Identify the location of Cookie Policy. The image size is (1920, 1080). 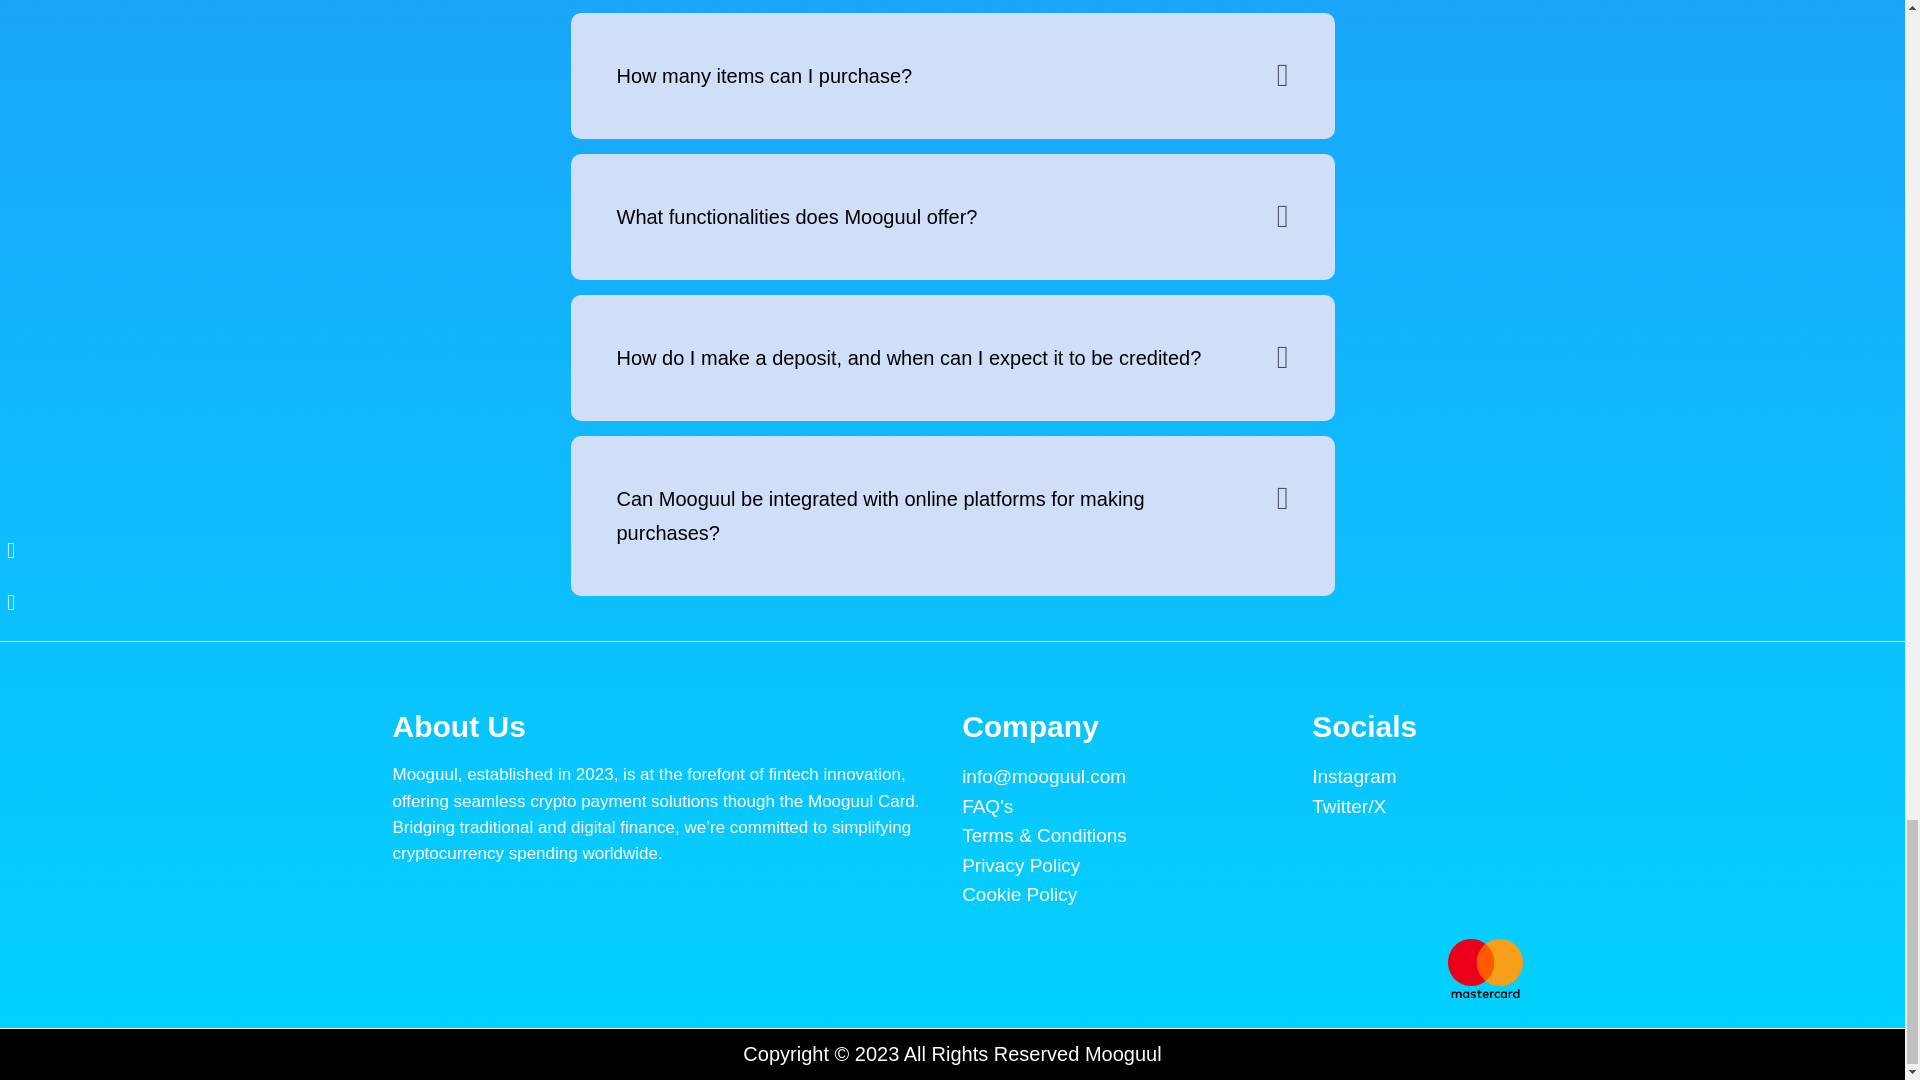
(1116, 894).